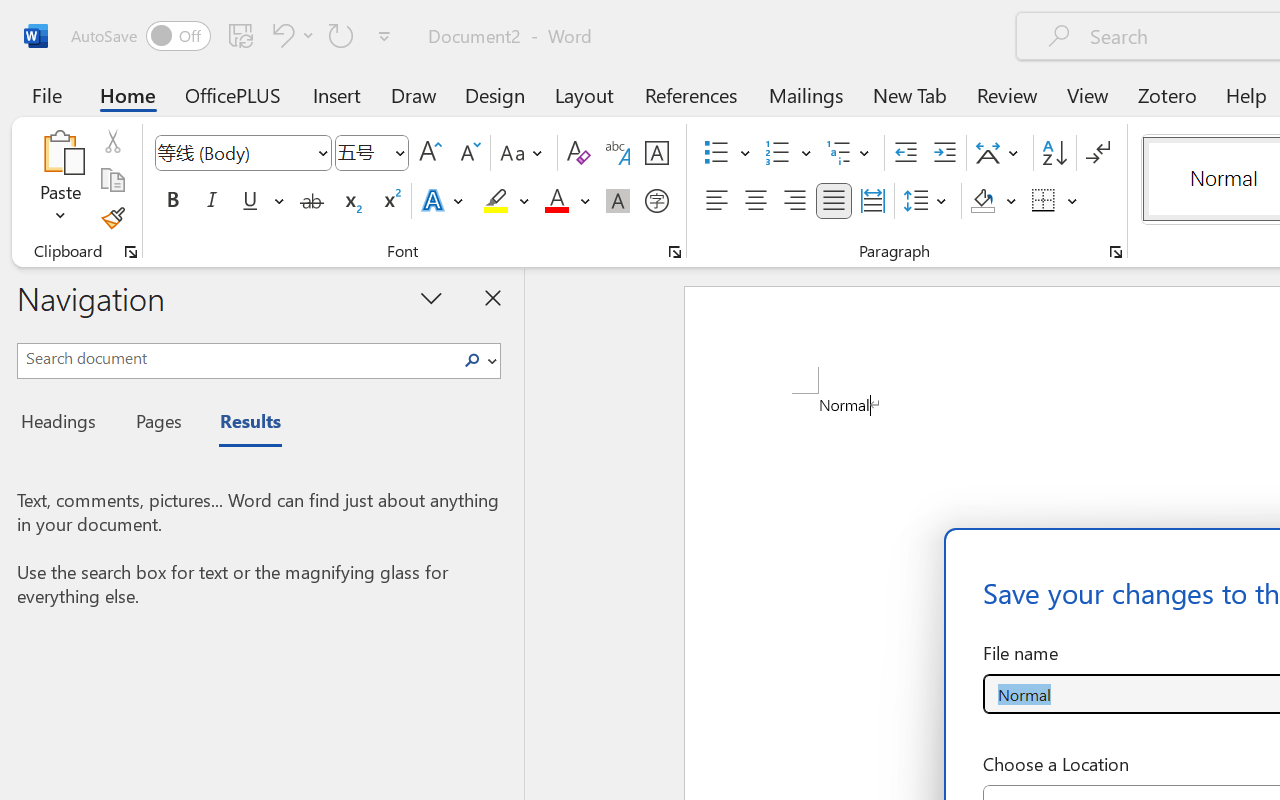 This screenshot has height=800, width=1280. What do you see at coordinates (906, 153) in the screenshot?
I see `Decrease Indent` at bounding box center [906, 153].